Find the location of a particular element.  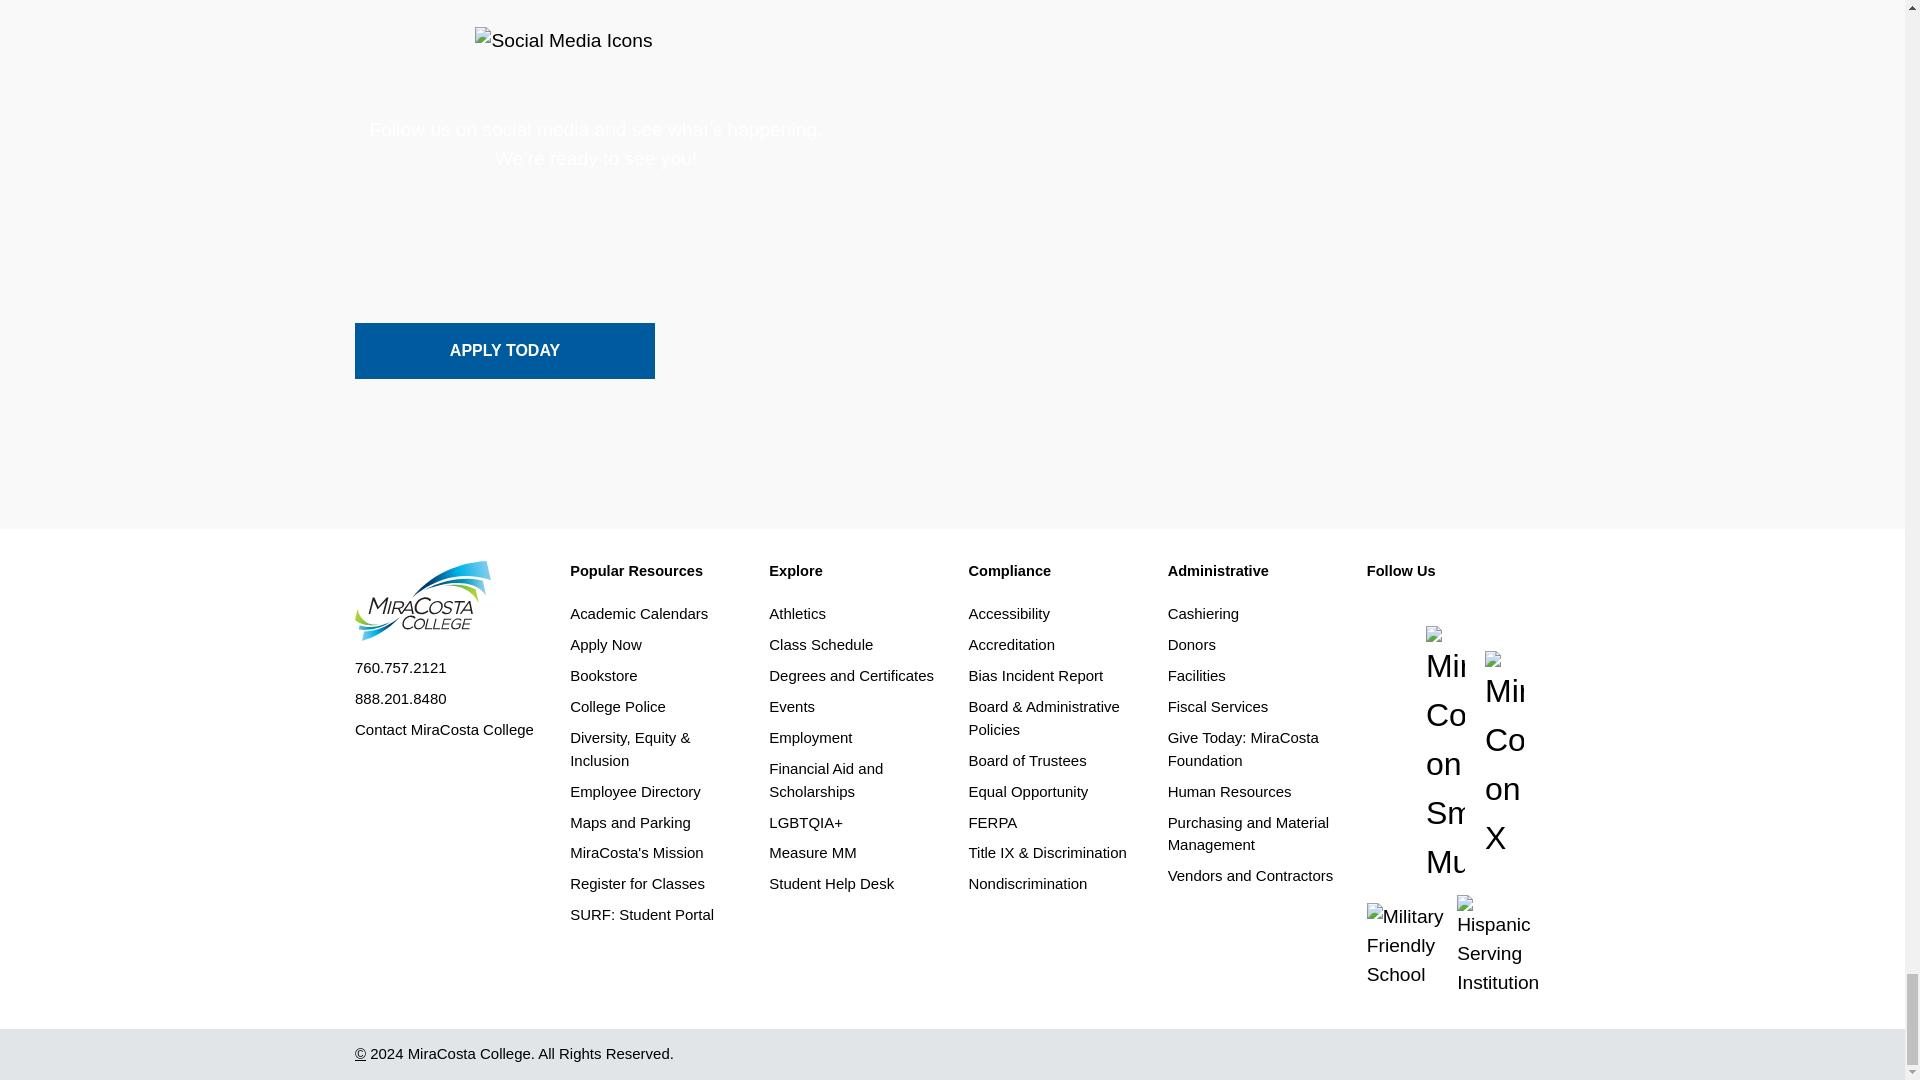

MiraCosta College employee directory is located at coordinates (635, 792).